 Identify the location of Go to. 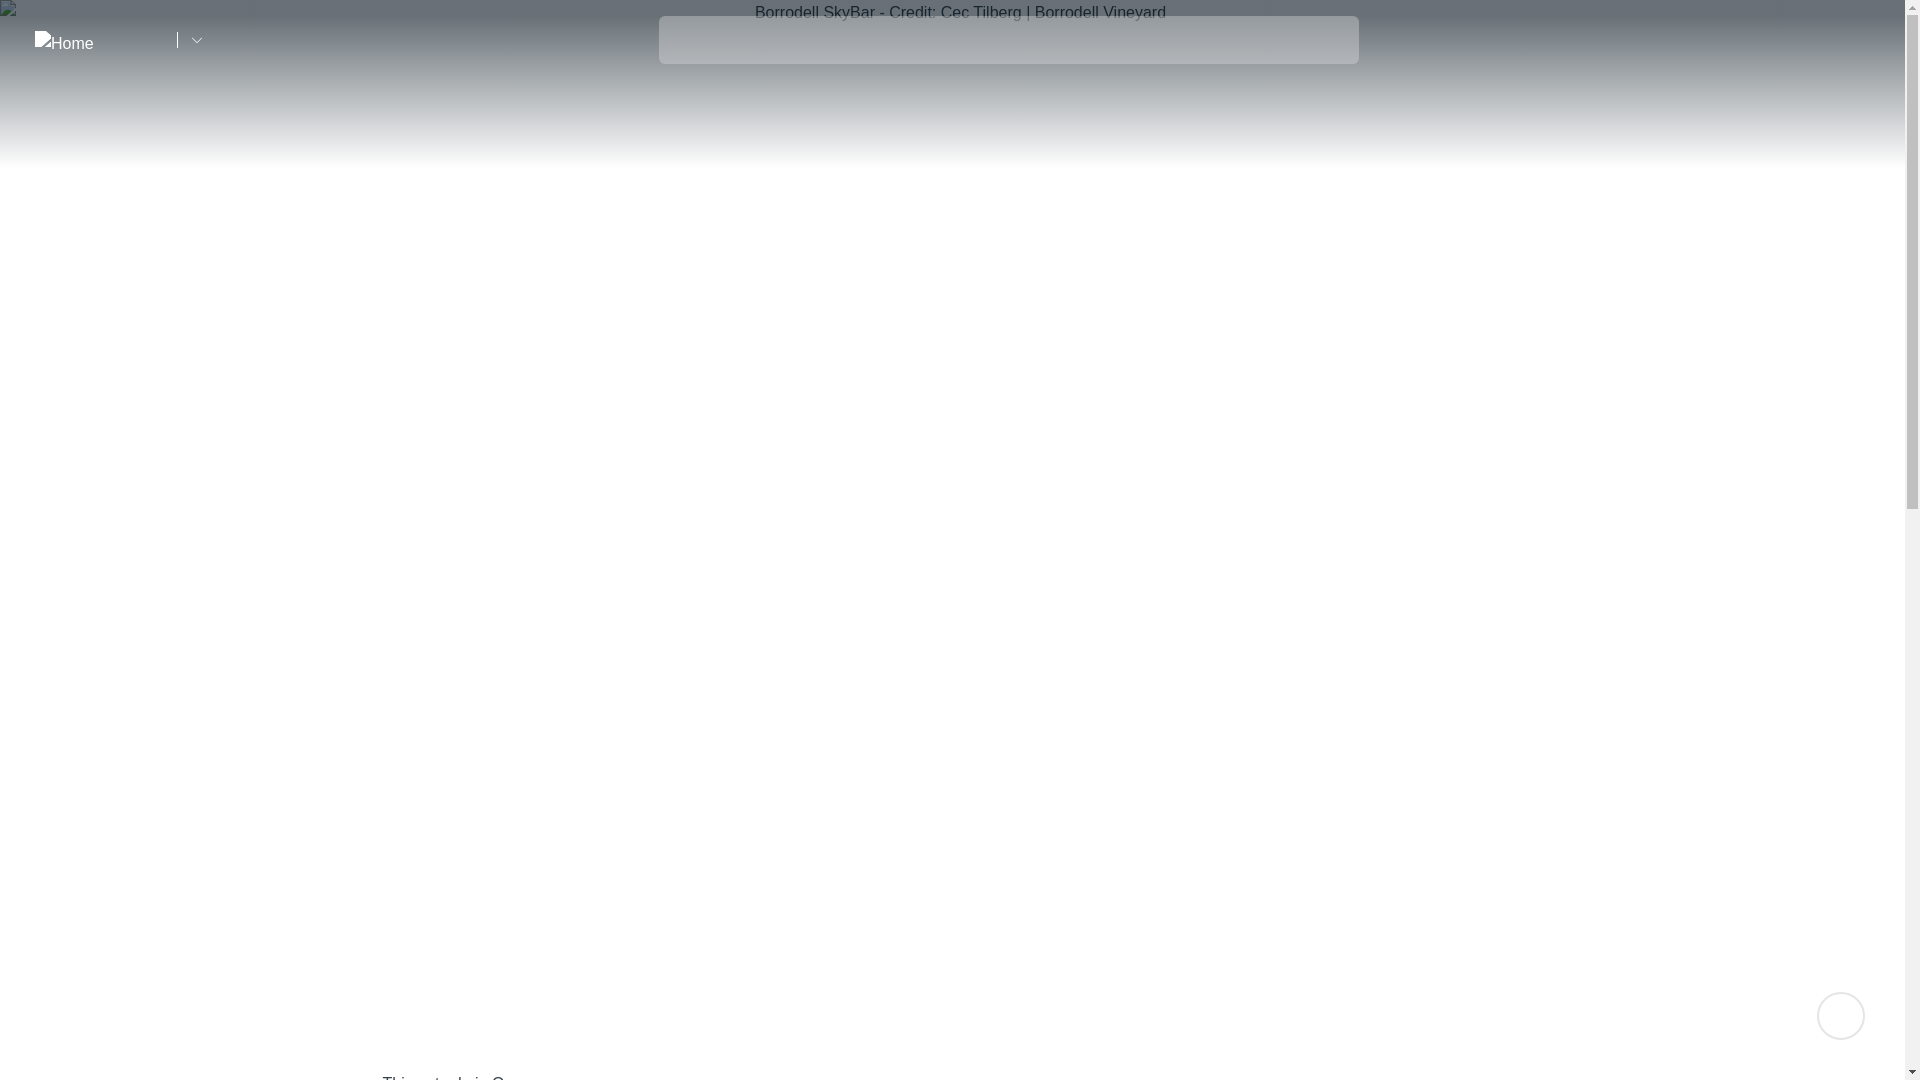
(196, 40).